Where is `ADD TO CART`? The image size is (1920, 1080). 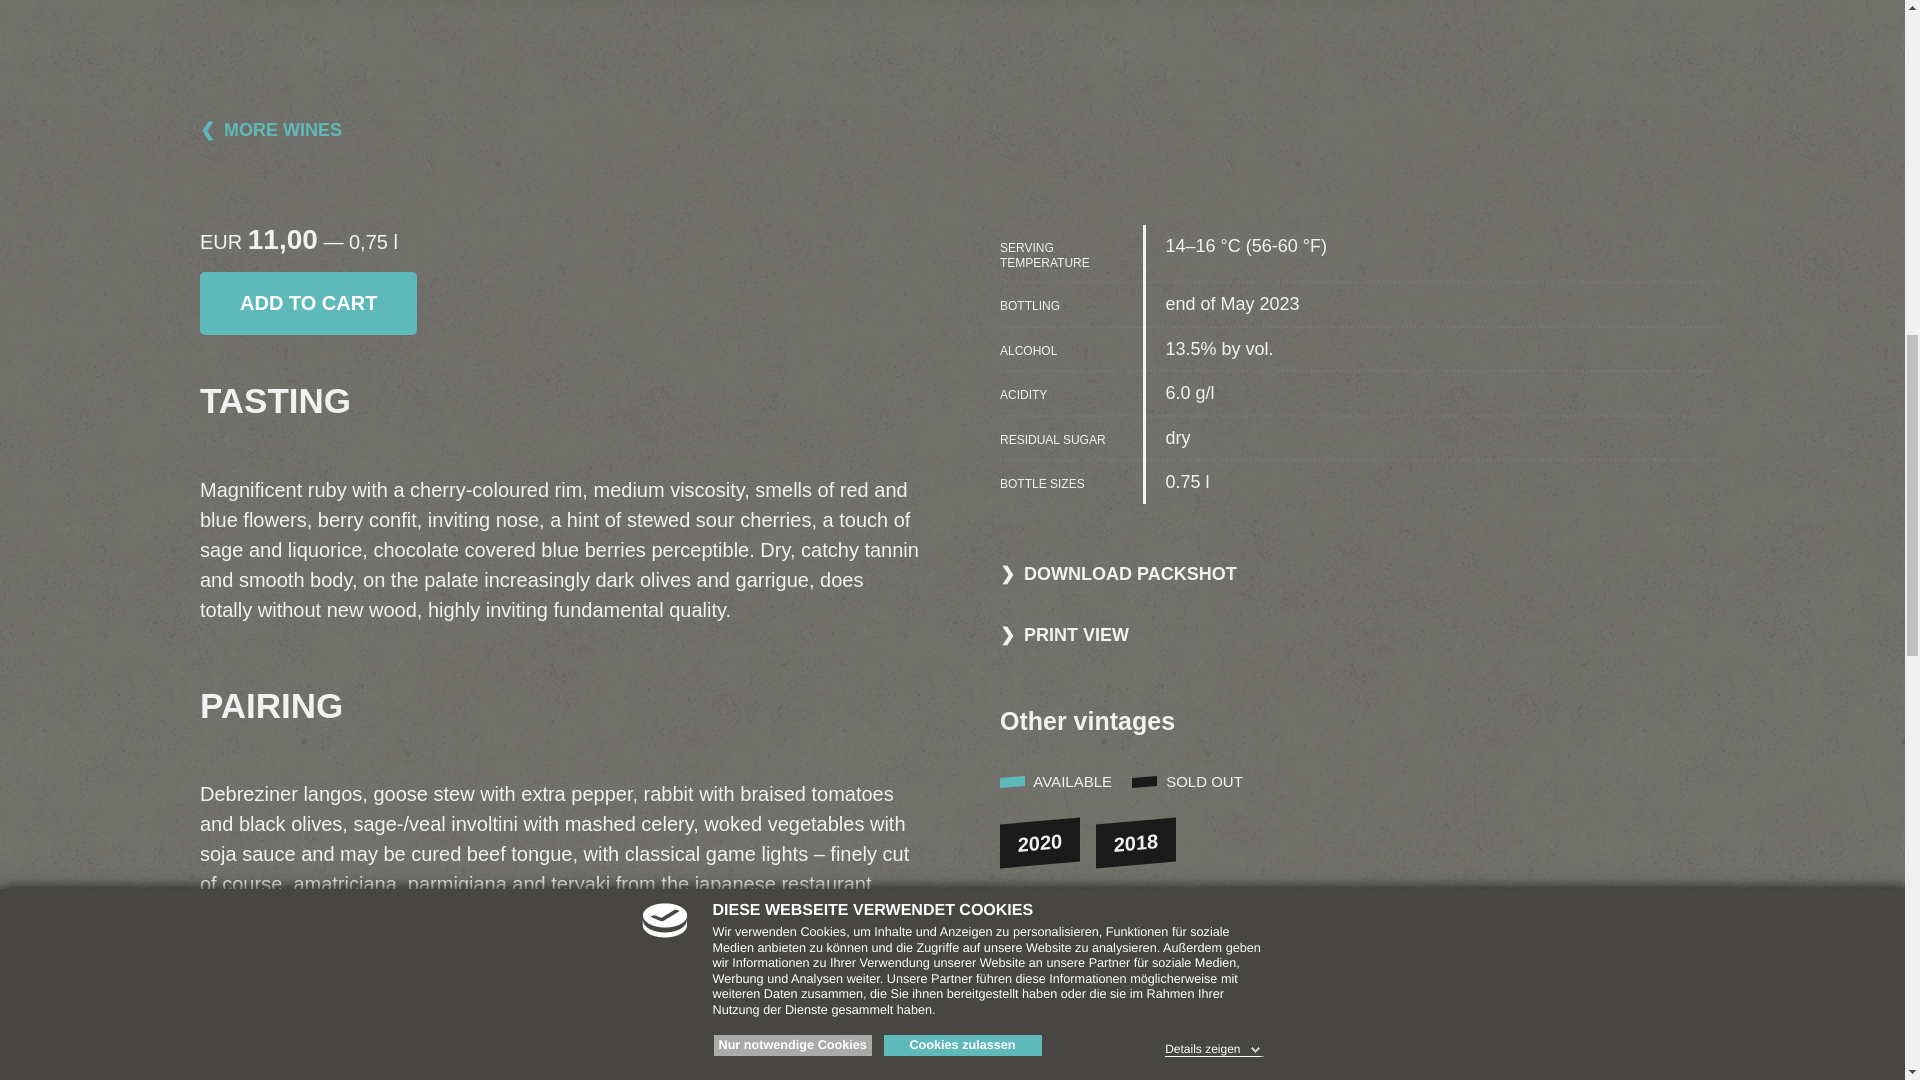
ADD TO CART is located at coordinates (308, 303).